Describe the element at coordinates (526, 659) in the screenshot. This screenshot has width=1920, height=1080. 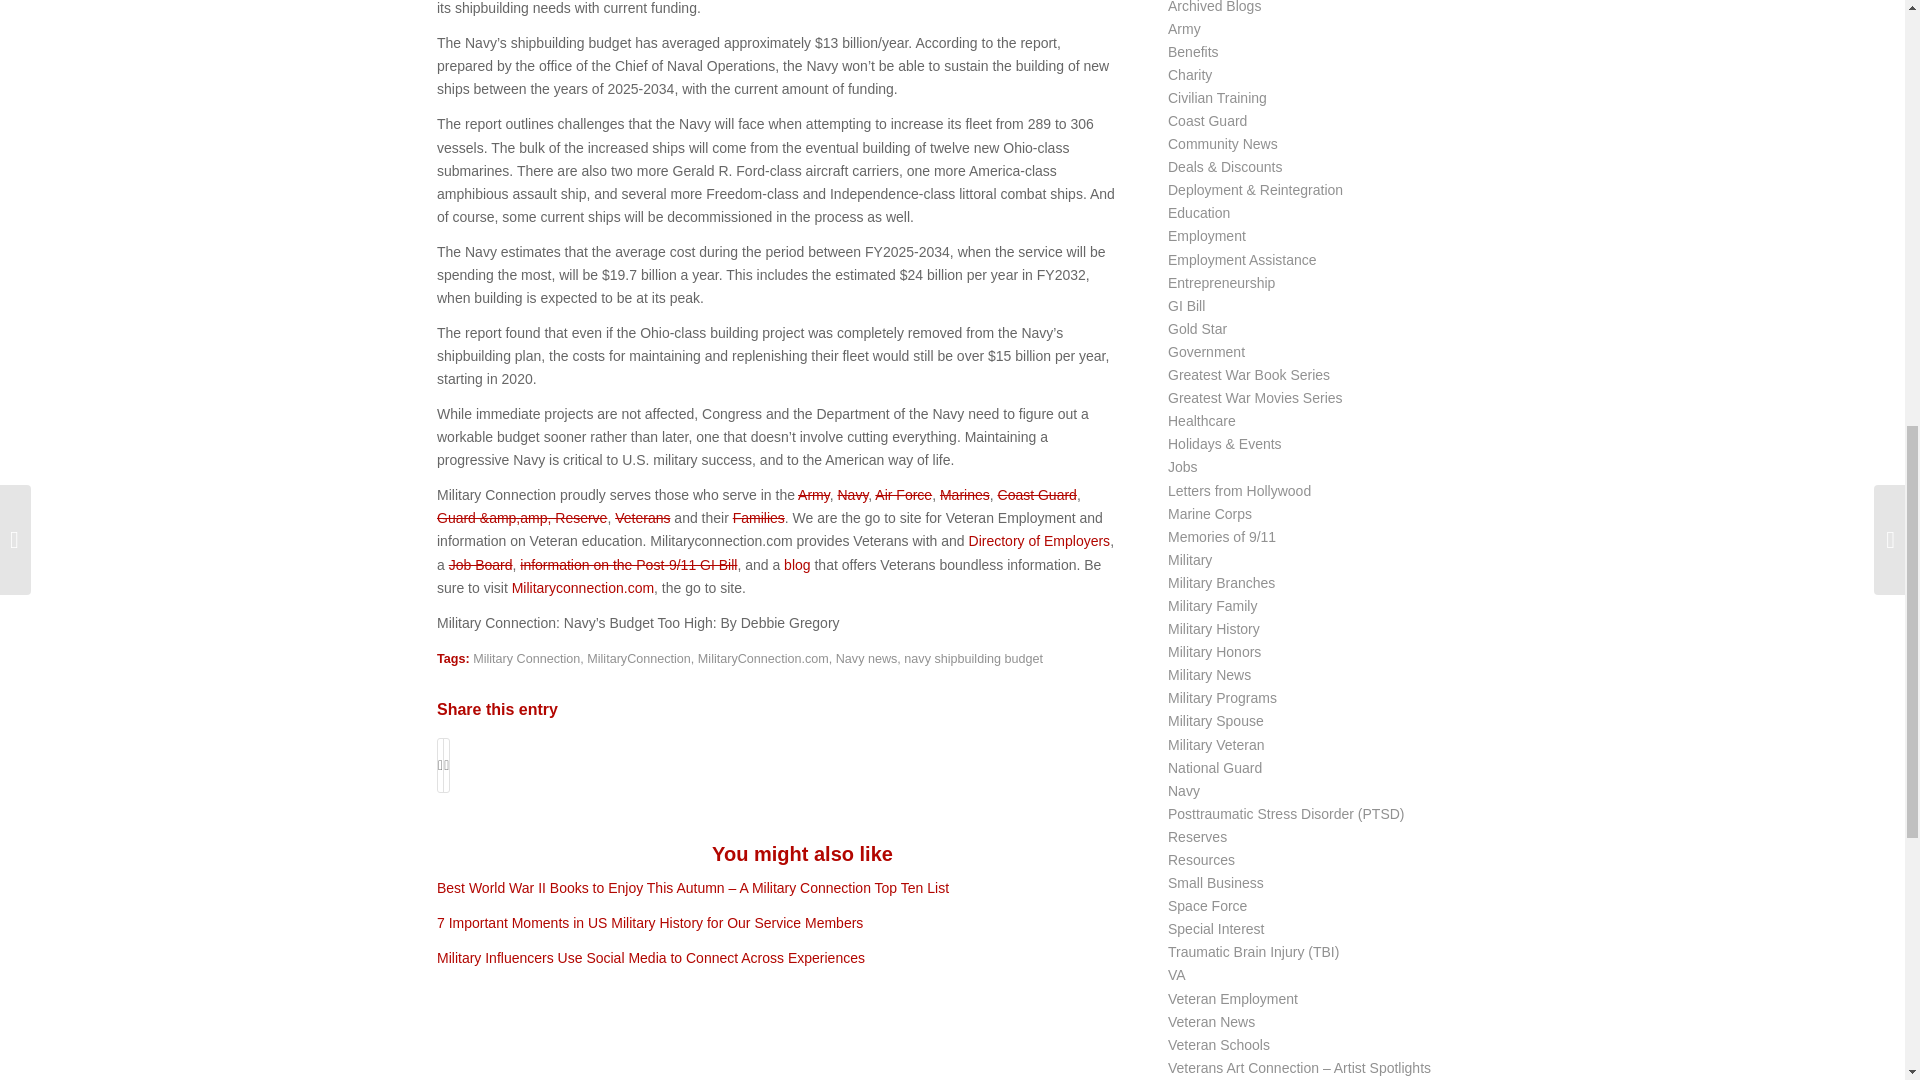
I see `Military Connection` at that location.